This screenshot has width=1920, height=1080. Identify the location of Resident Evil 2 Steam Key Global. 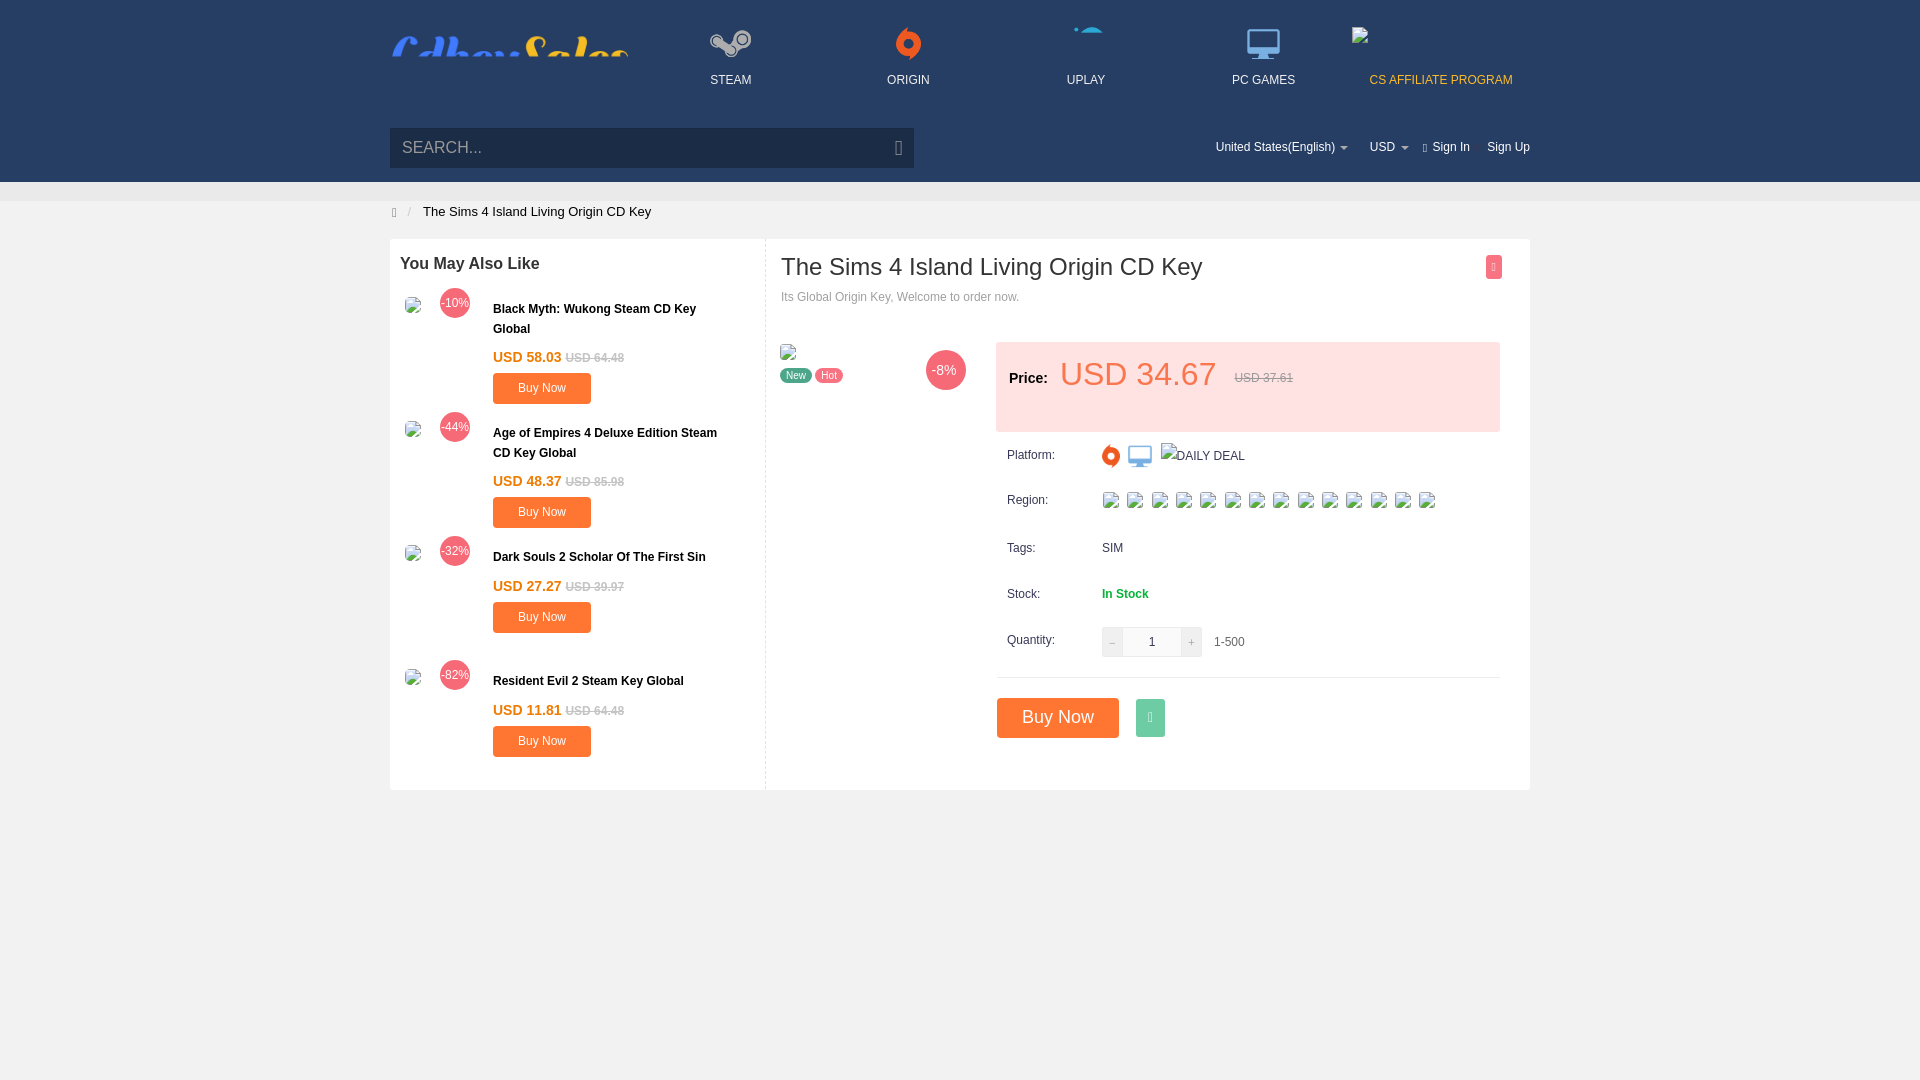
(588, 680).